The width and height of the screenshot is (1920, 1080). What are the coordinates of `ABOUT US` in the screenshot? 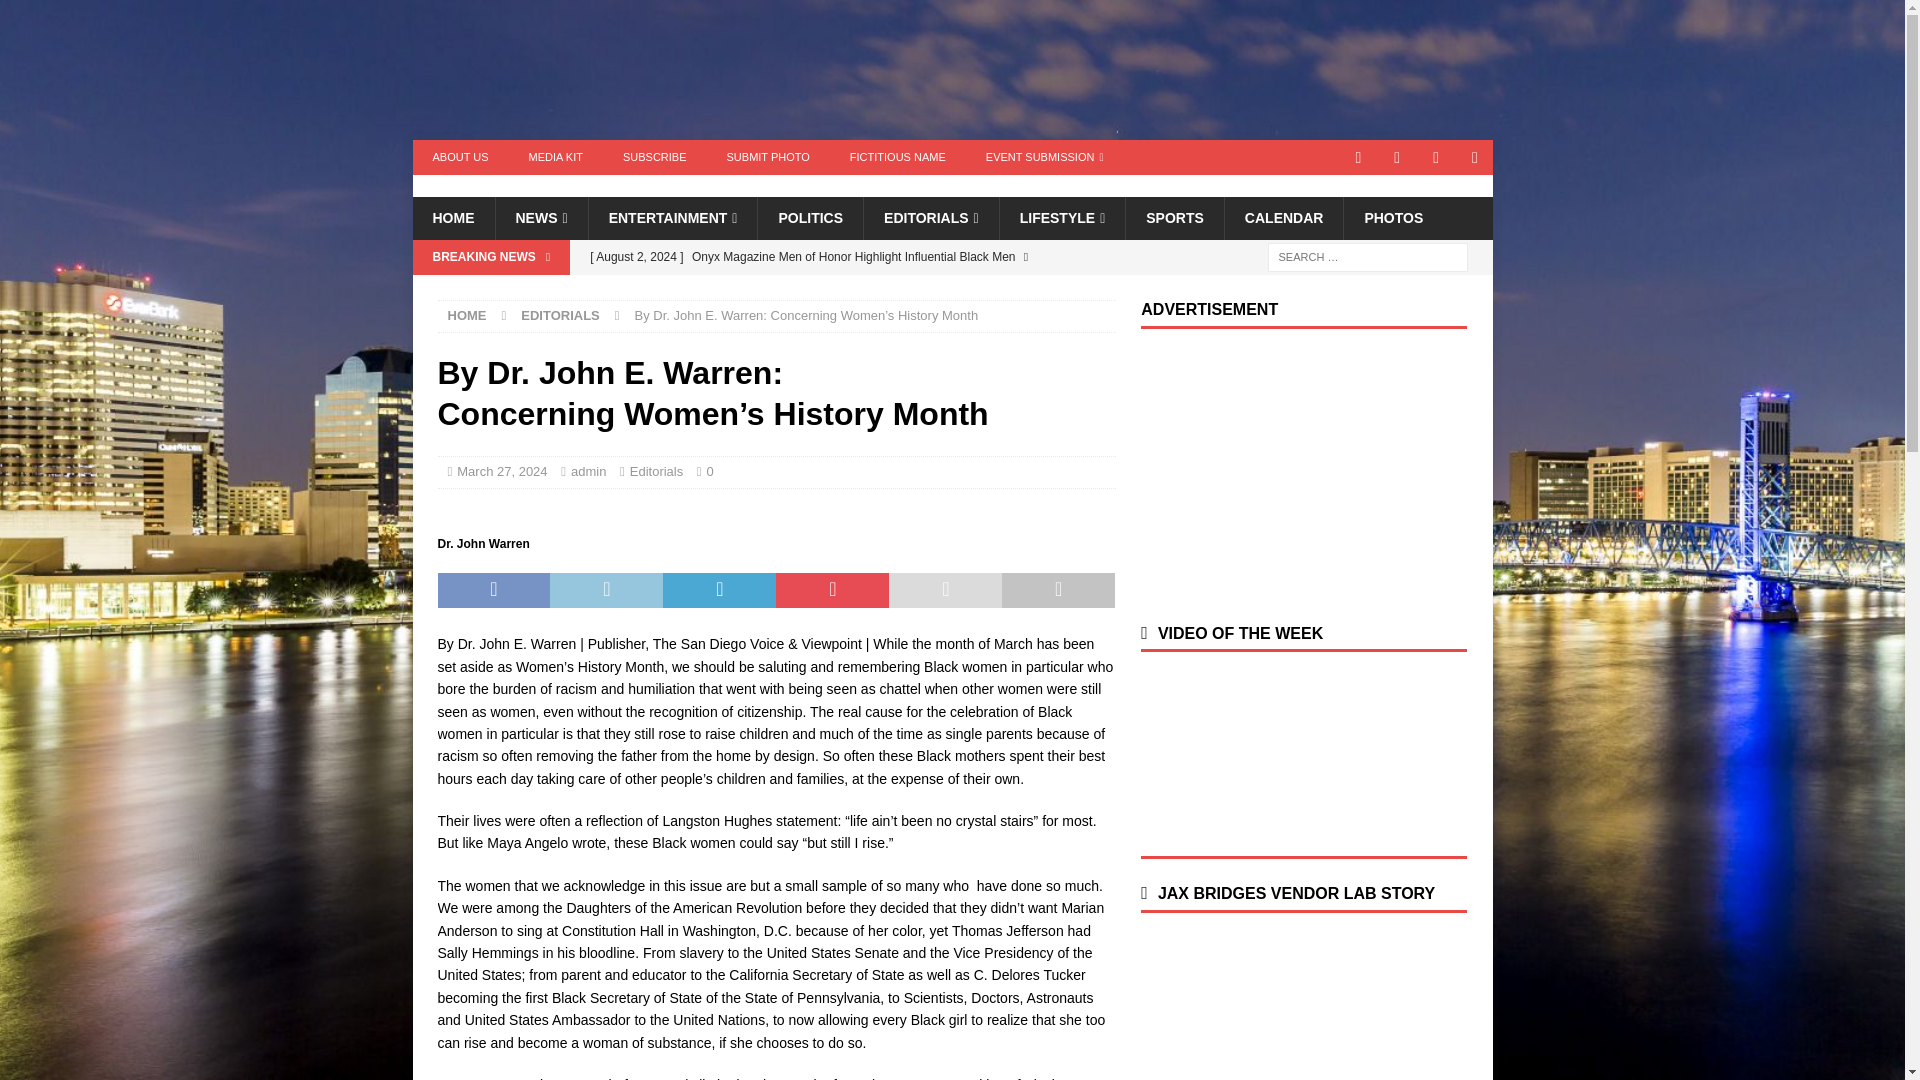 It's located at (460, 157).